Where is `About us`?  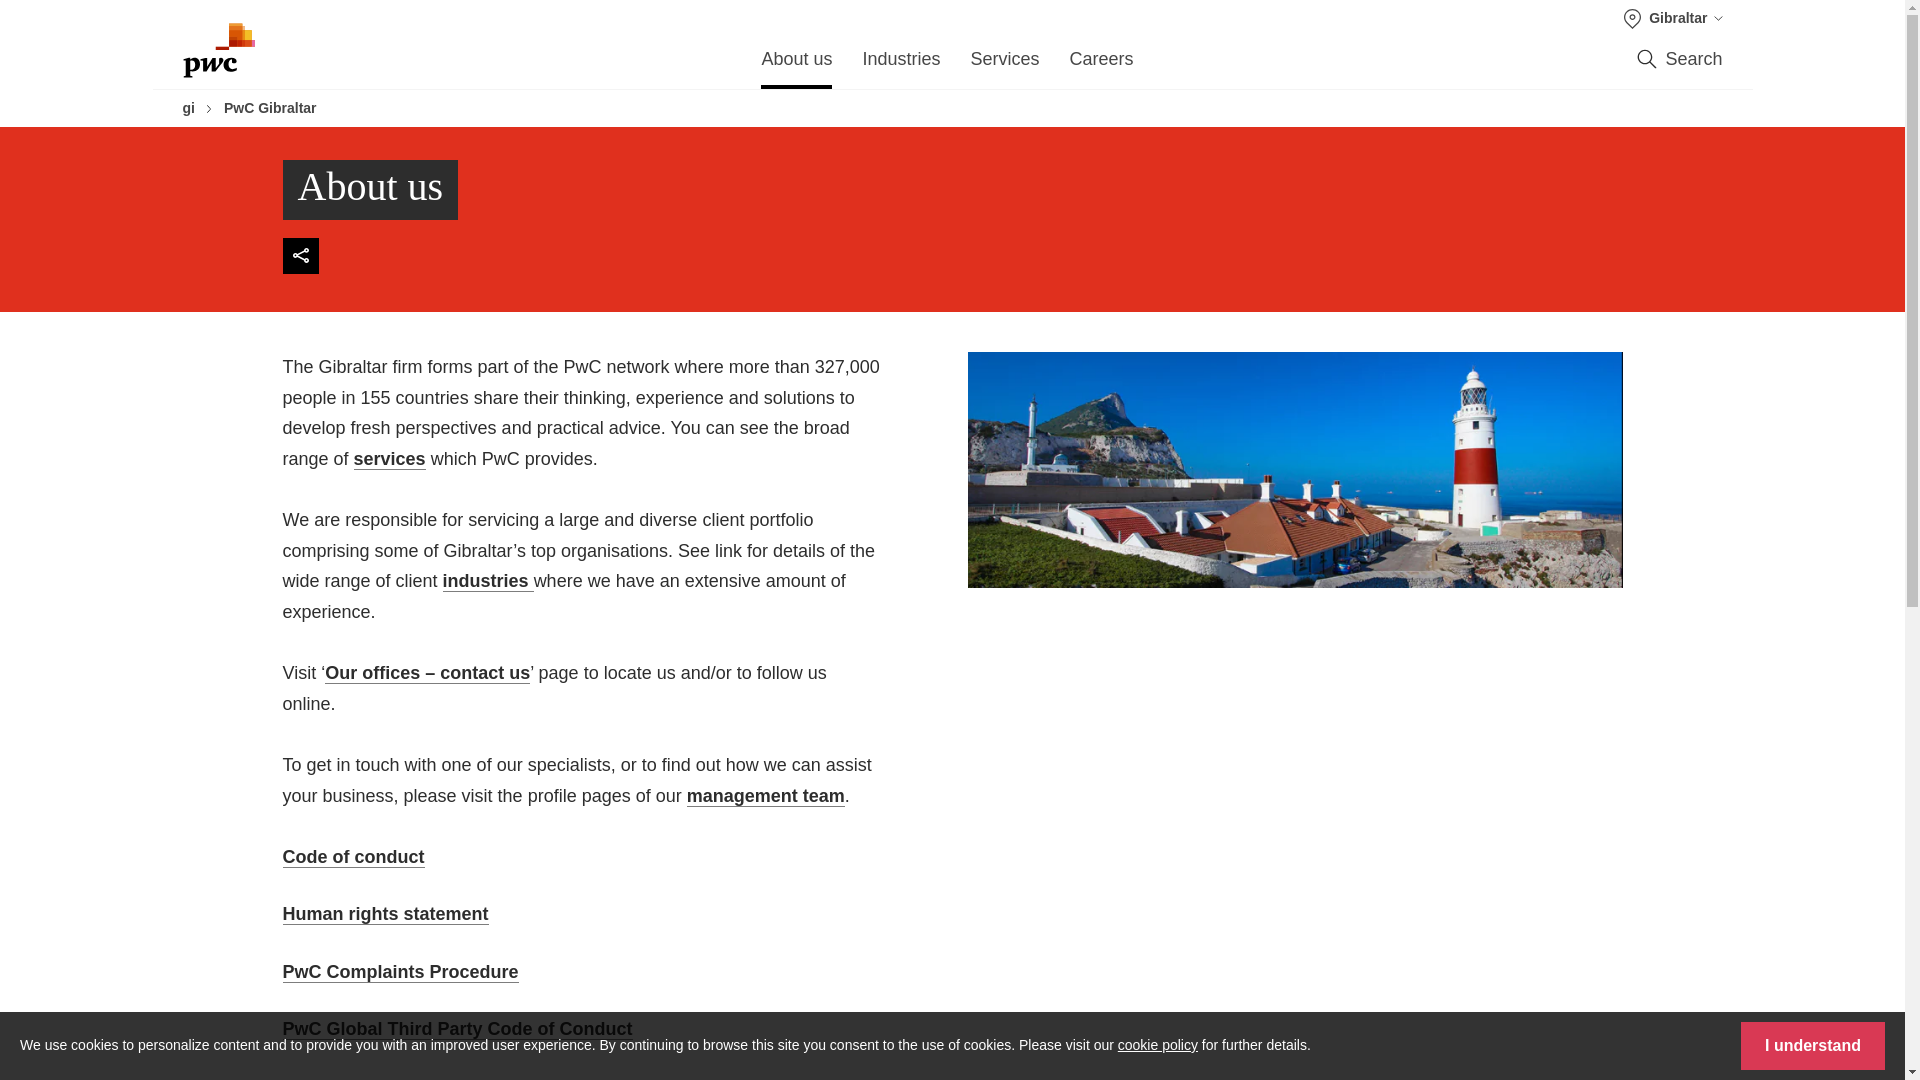
About us is located at coordinates (796, 65).